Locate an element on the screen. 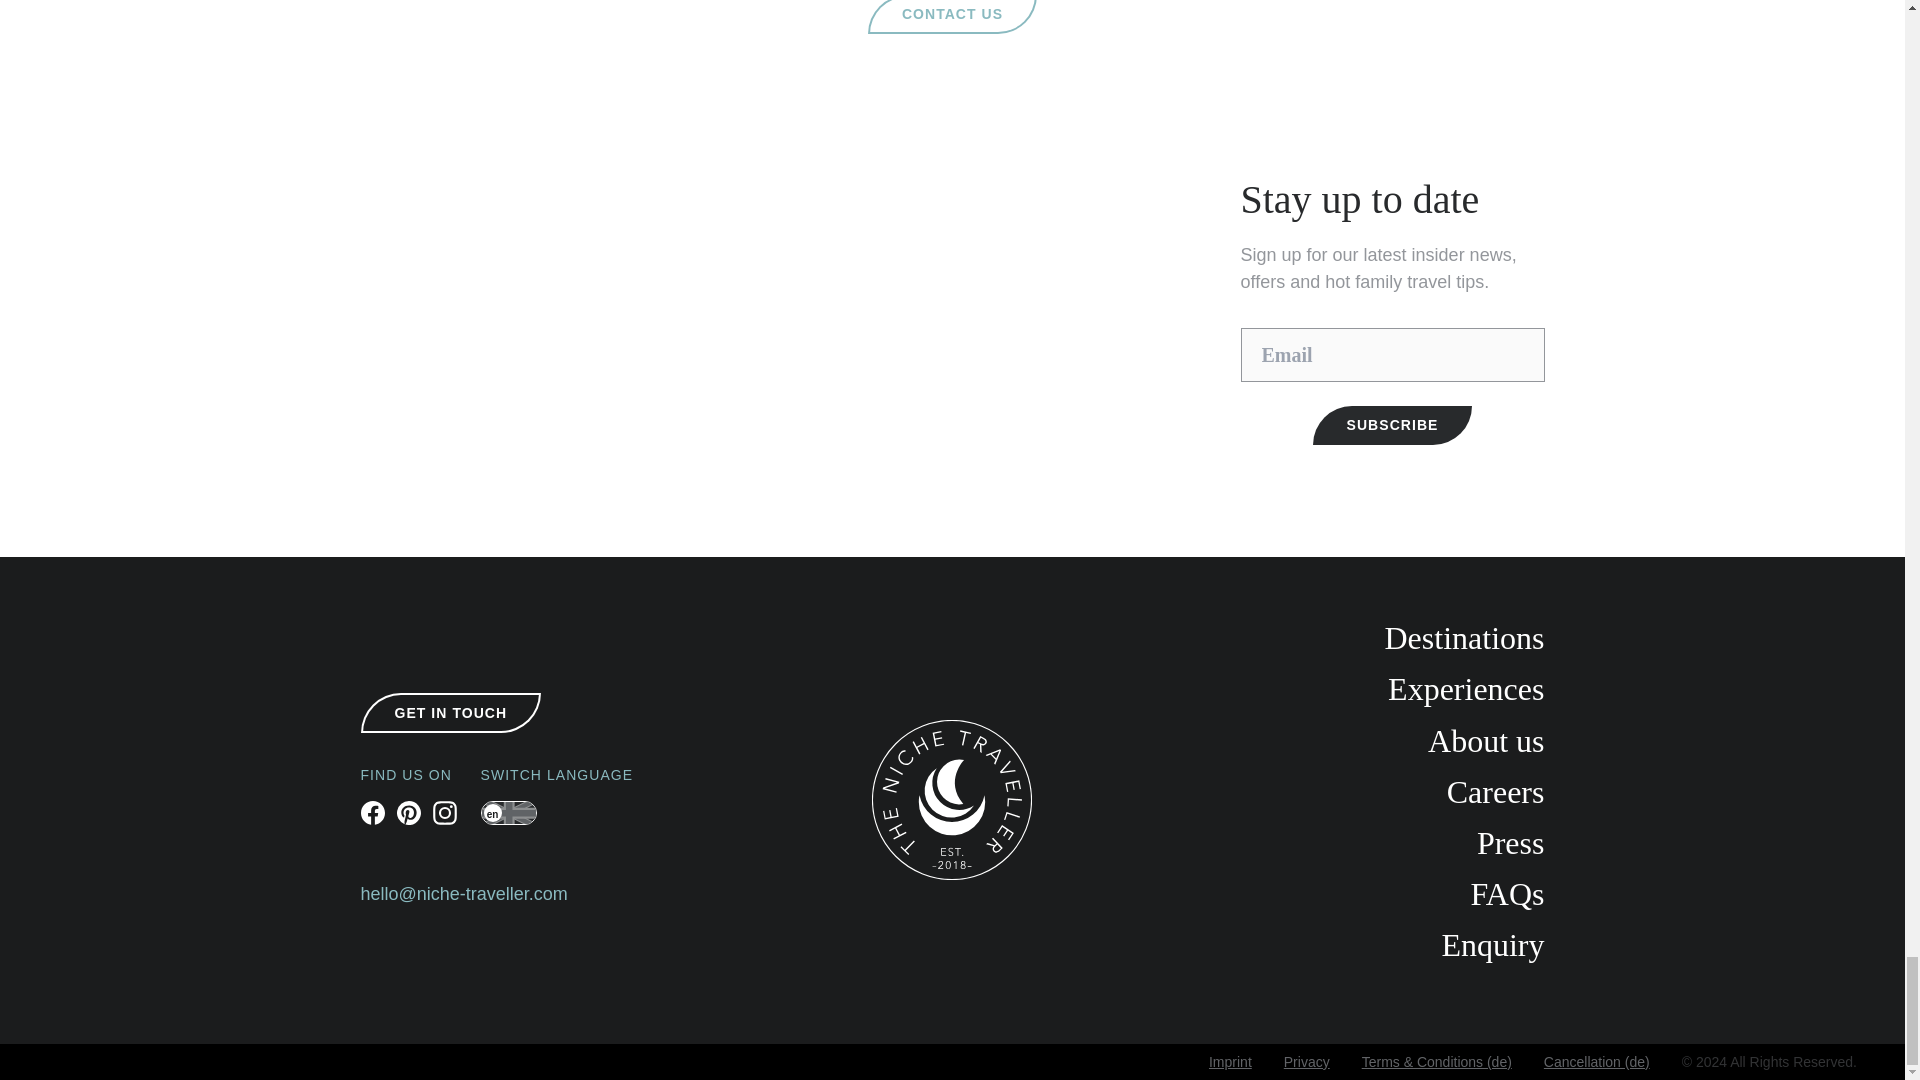 The image size is (1920, 1080). Enquiry is located at coordinates (1348, 945).